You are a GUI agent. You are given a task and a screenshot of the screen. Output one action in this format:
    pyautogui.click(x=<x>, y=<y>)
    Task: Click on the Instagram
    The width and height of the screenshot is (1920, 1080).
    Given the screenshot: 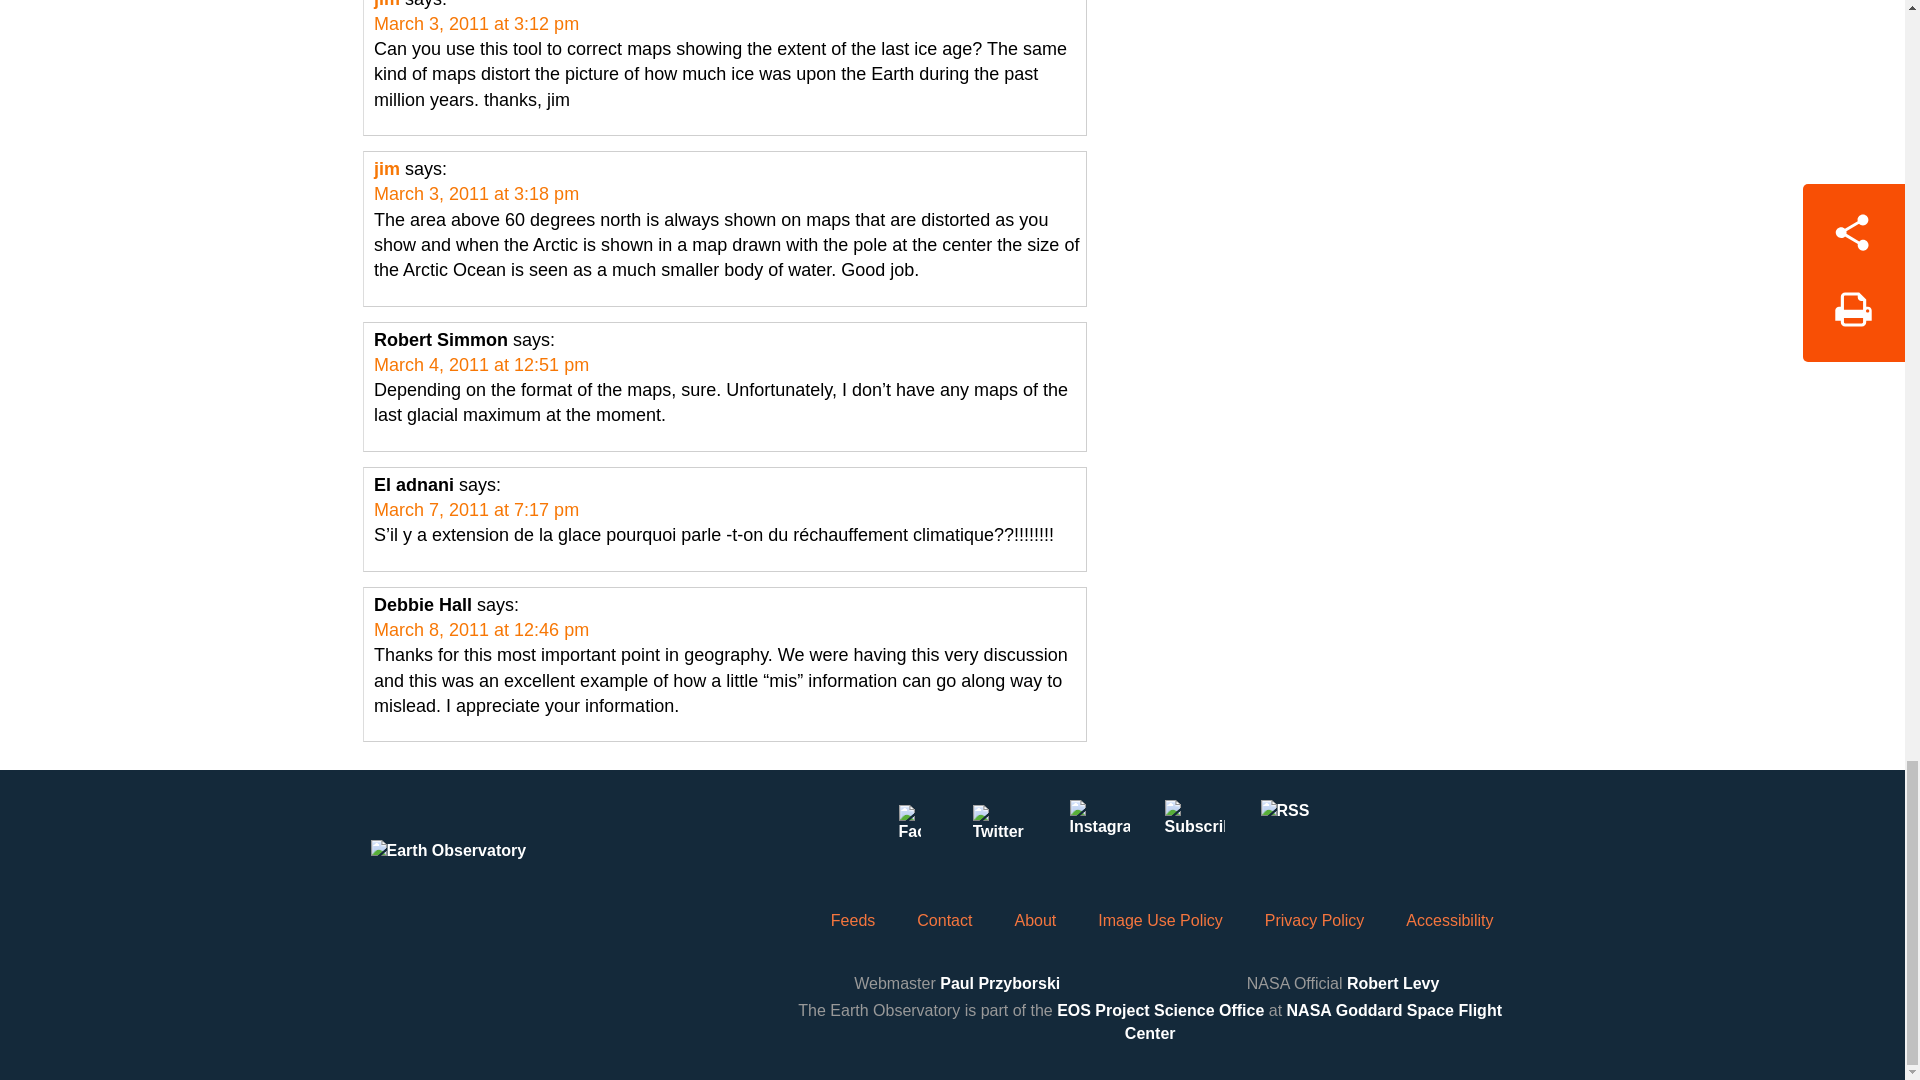 What is the action you would take?
    pyautogui.click(x=1099, y=830)
    